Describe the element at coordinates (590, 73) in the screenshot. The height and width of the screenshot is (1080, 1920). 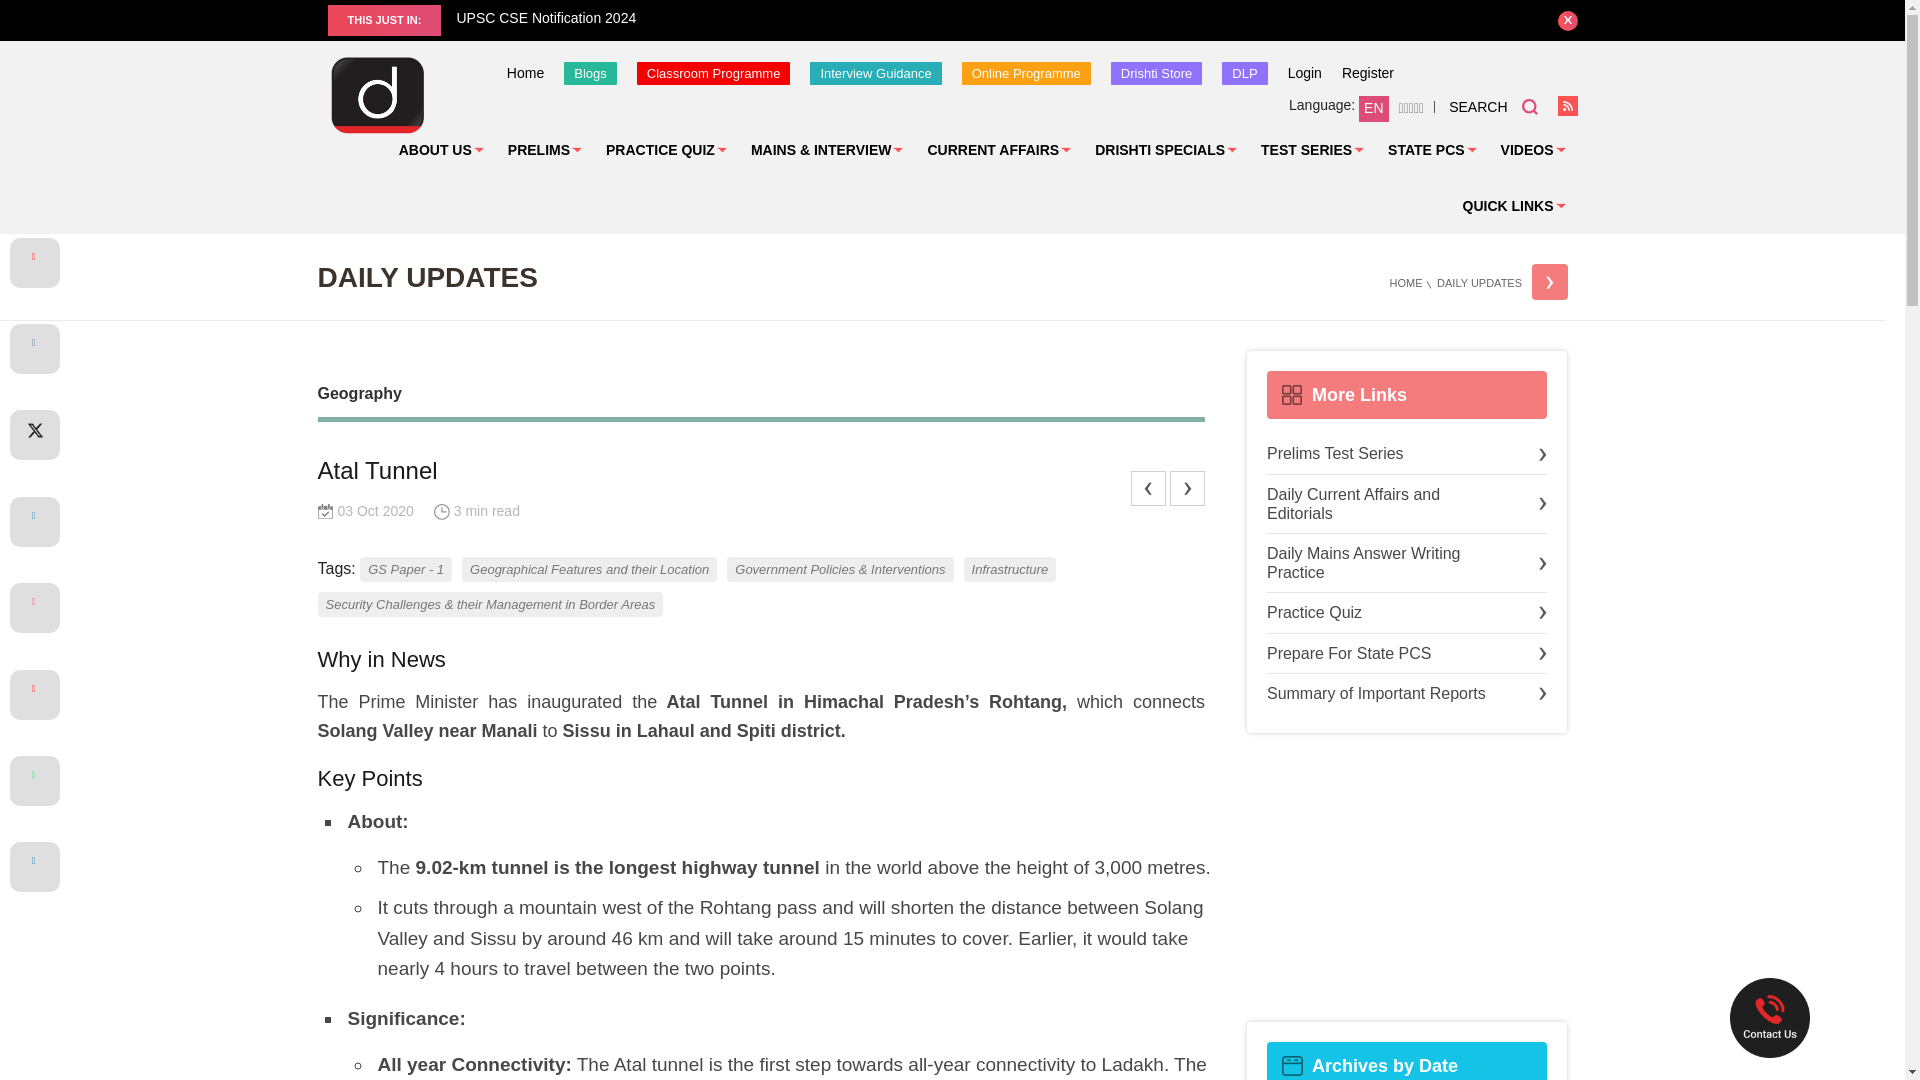
I see `Blogs` at that location.